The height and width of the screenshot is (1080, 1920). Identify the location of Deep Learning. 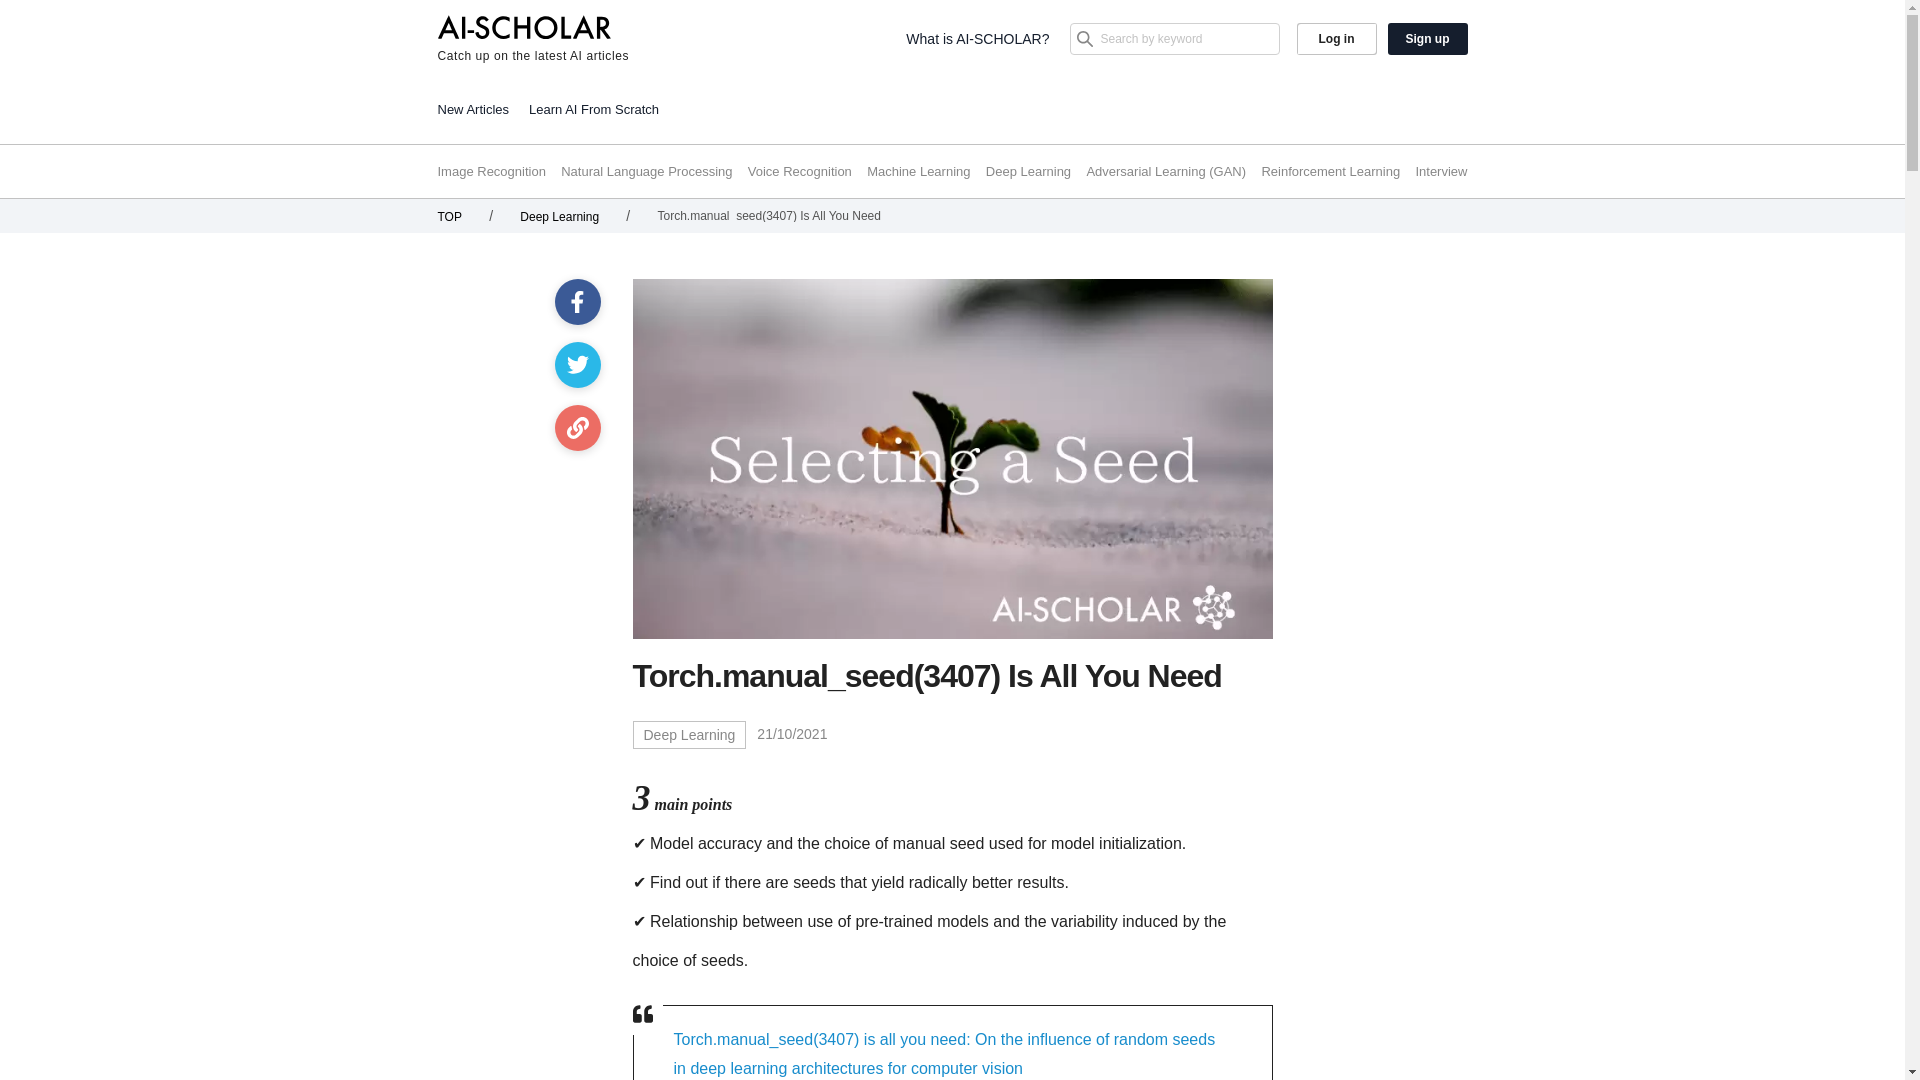
(560, 216).